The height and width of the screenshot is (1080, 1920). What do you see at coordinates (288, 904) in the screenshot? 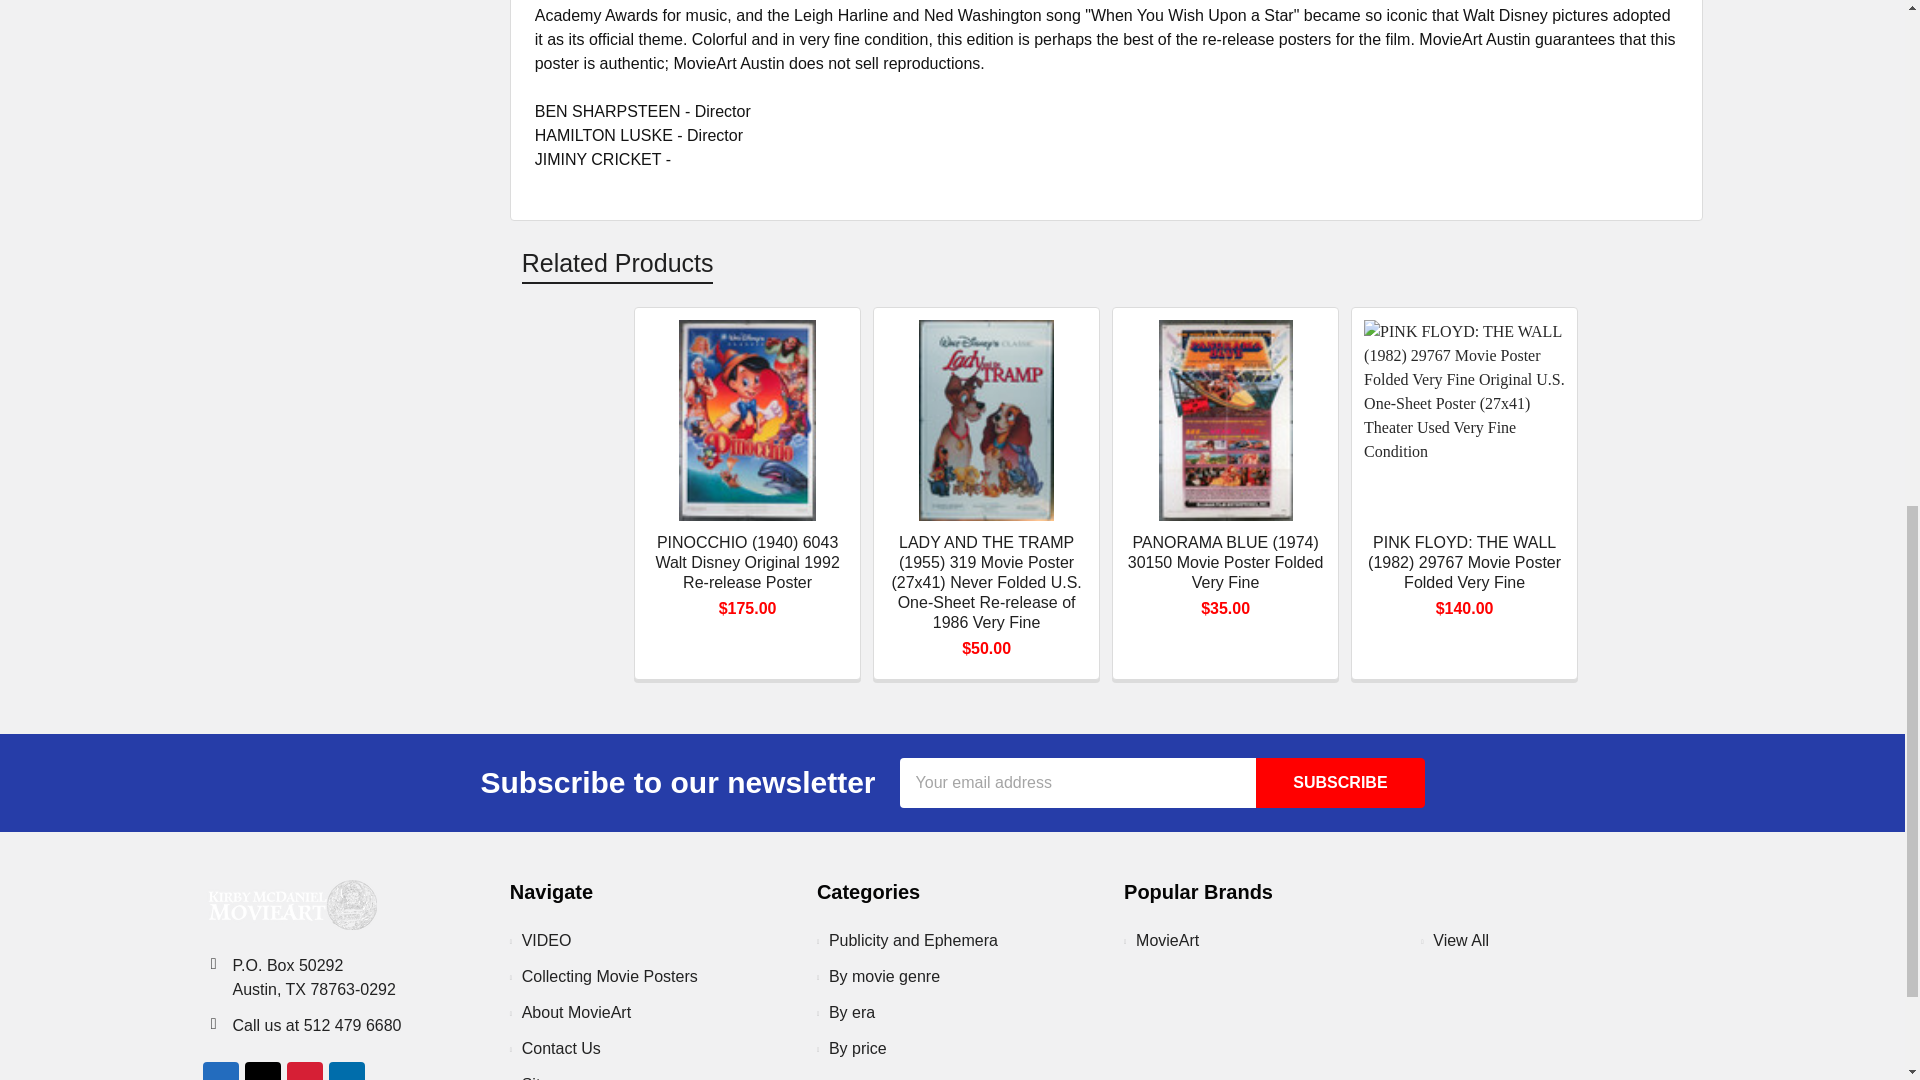
I see `Kirby McDaniel MovieArt` at bounding box center [288, 904].